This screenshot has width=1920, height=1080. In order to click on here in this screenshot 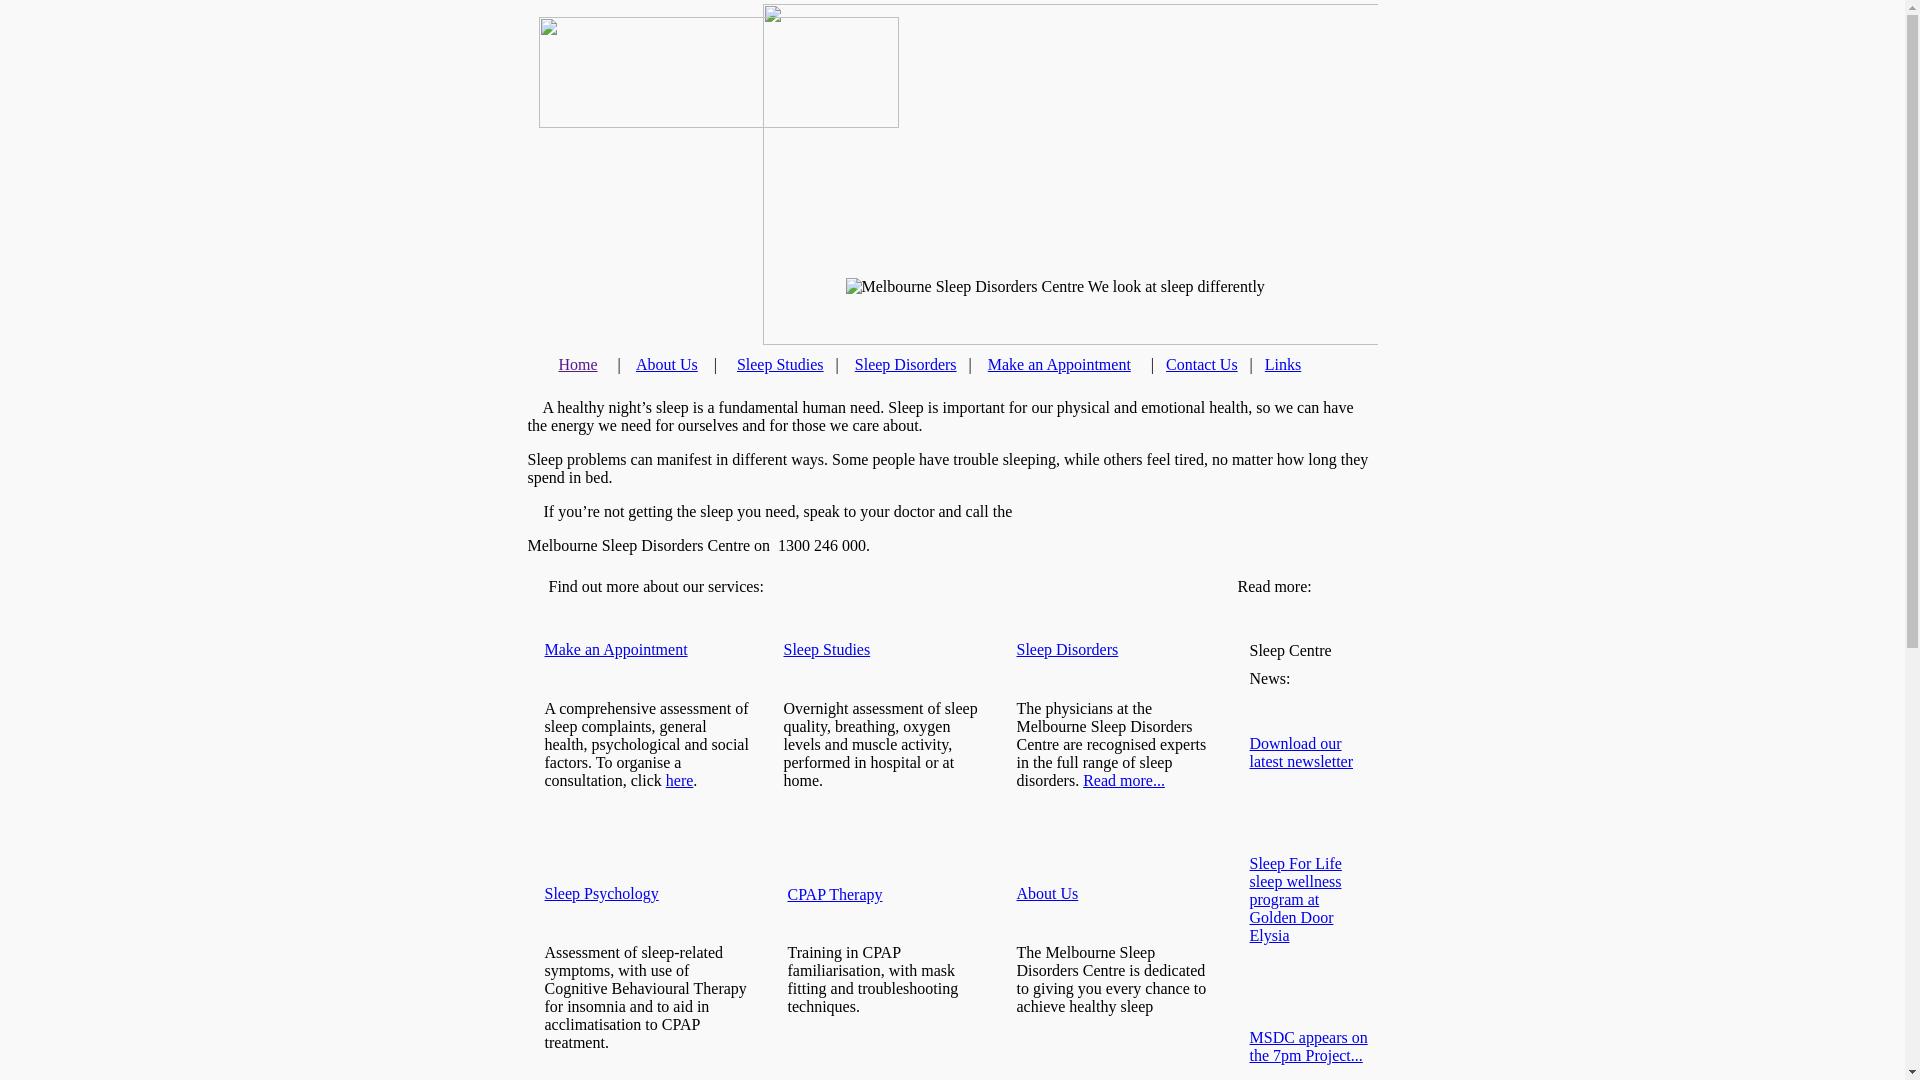, I will do `click(680, 780)`.